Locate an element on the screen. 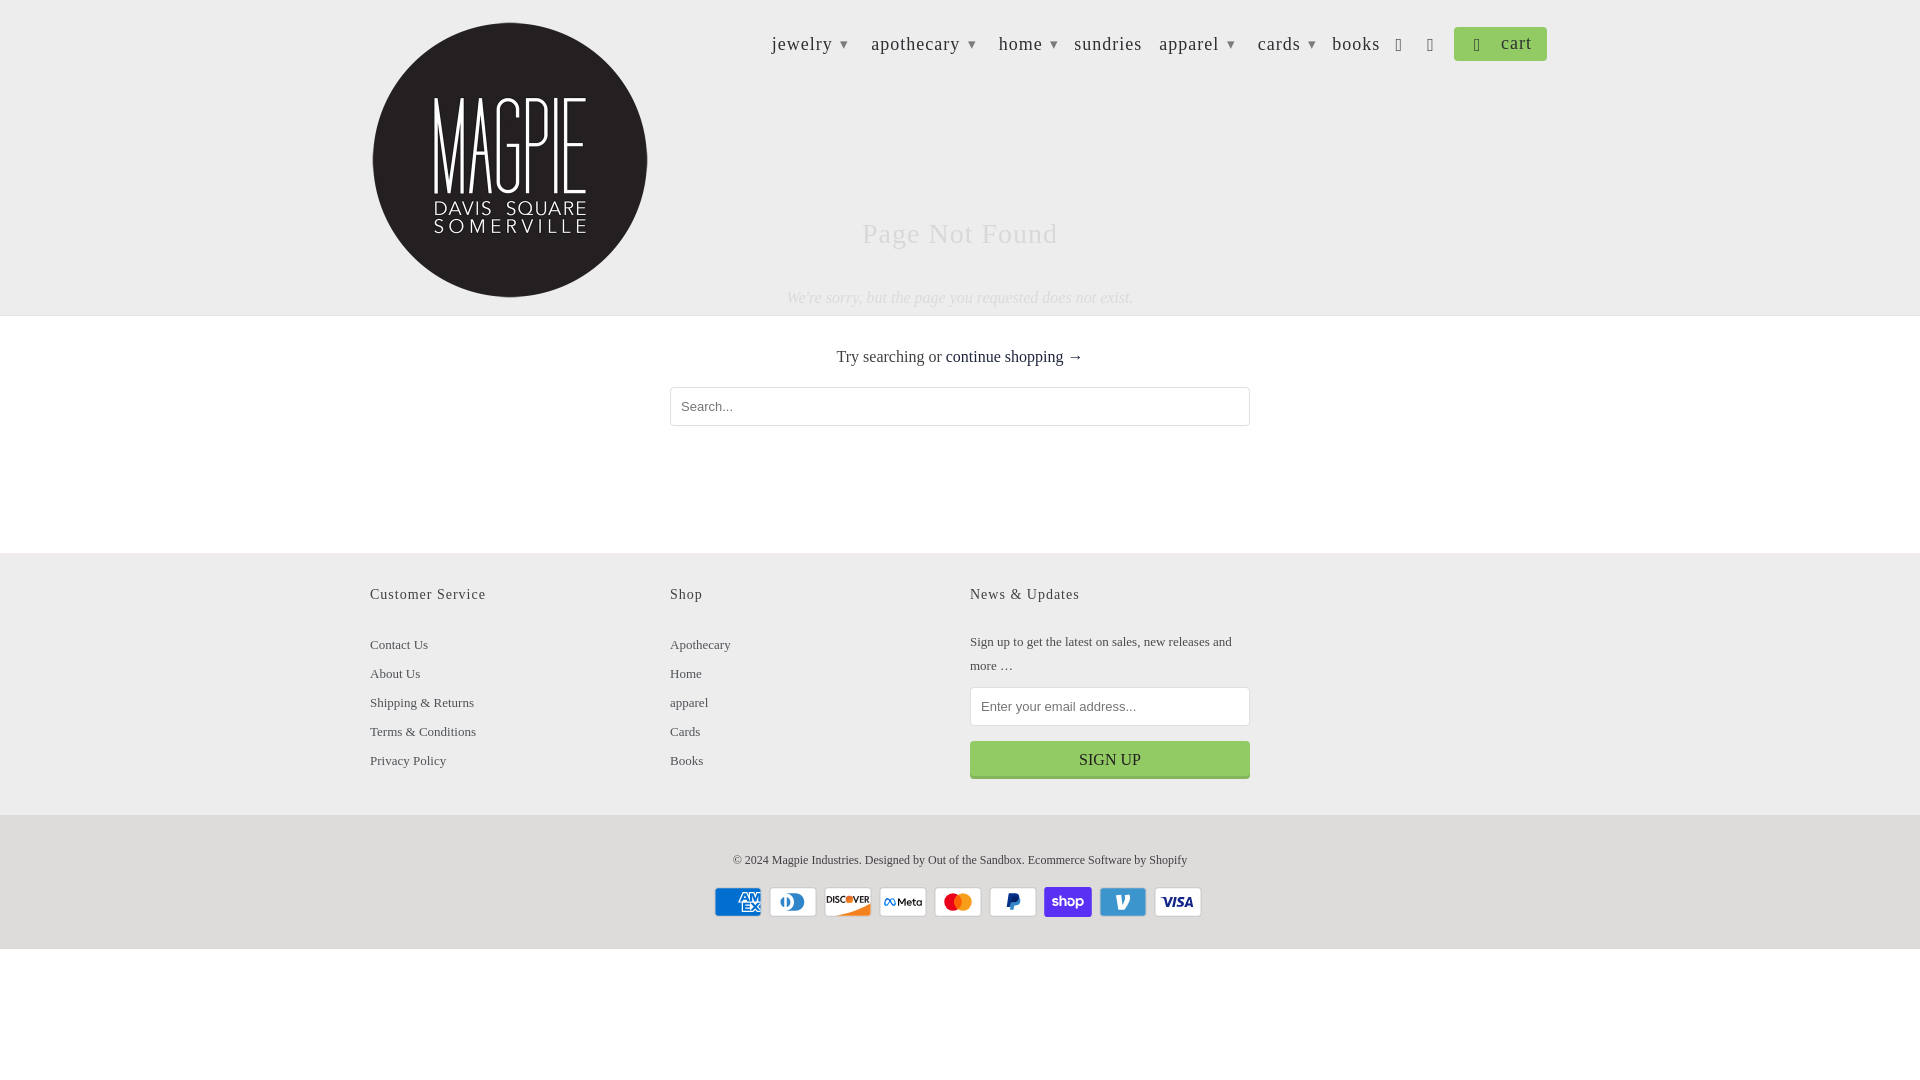  Books is located at coordinates (686, 760).